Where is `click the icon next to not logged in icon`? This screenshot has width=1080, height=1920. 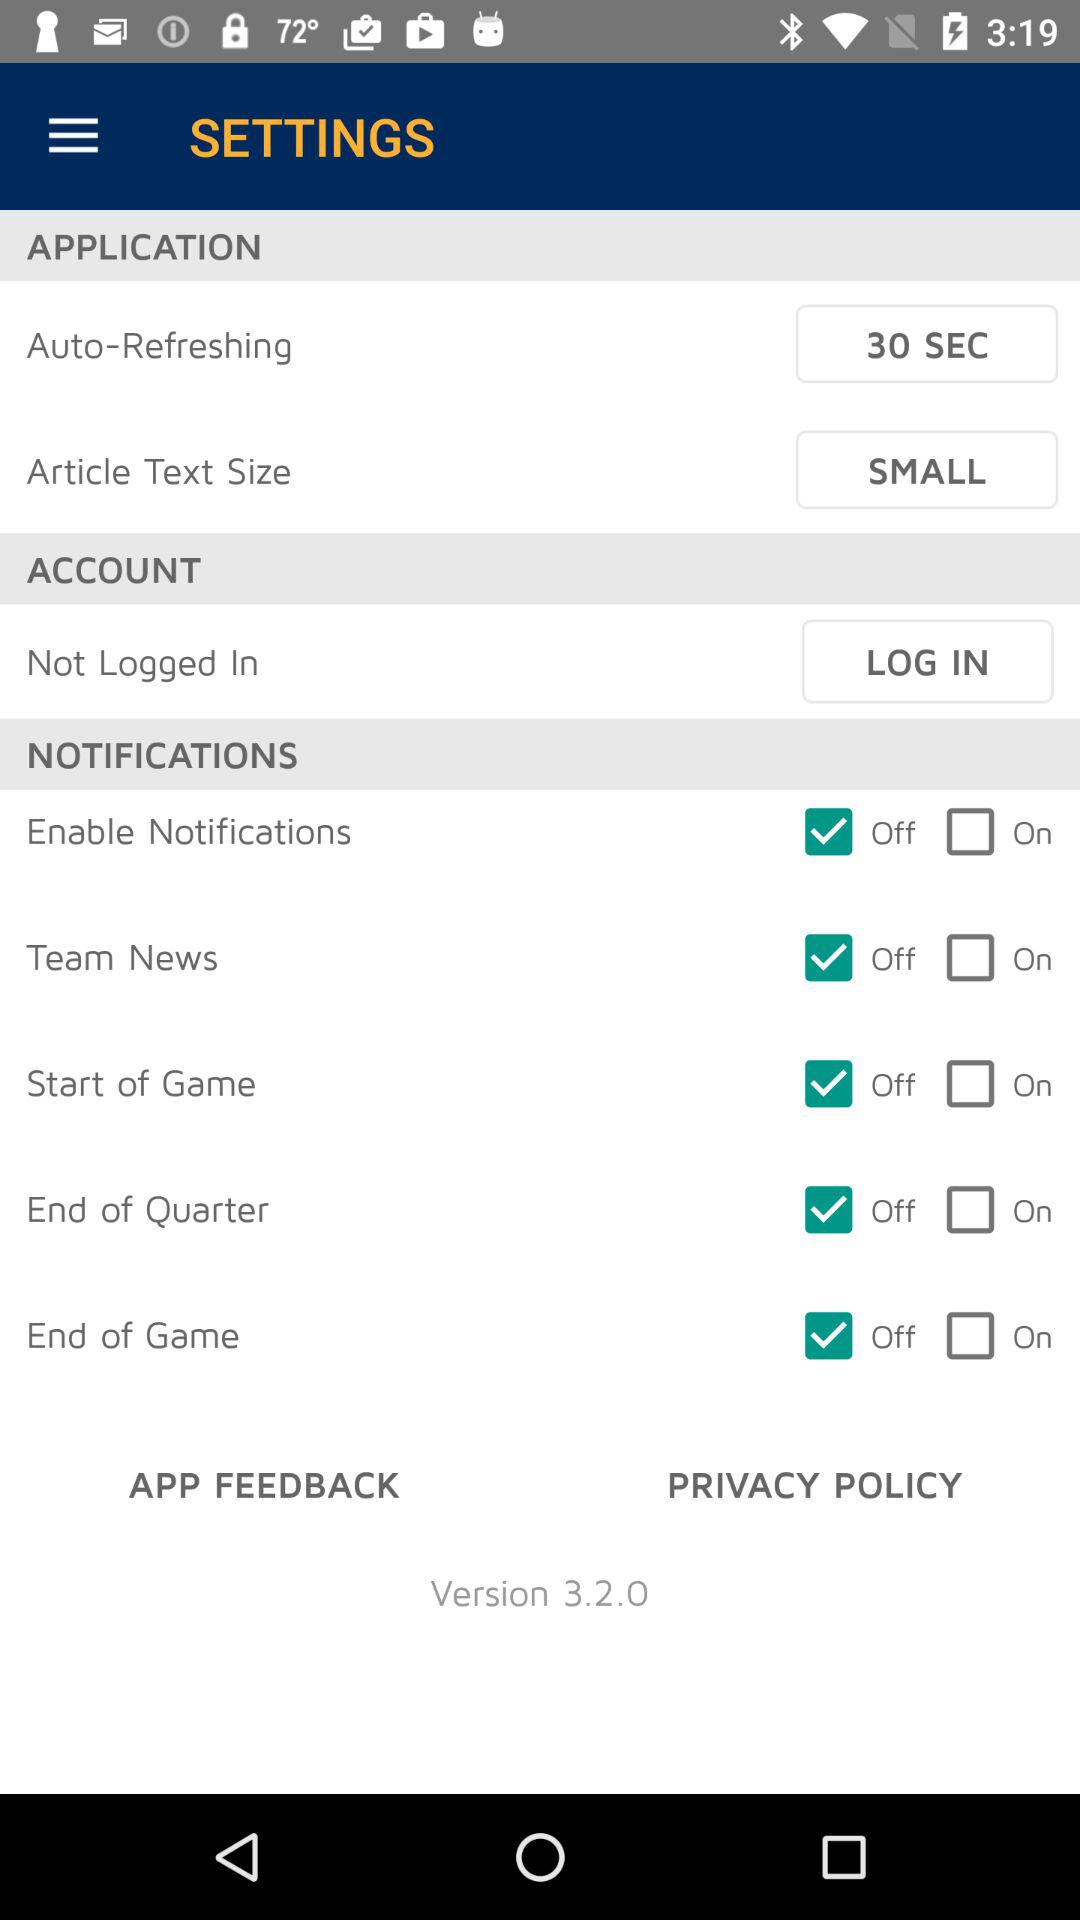
click the icon next to not logged in icon is located at coordinates (927, 661).